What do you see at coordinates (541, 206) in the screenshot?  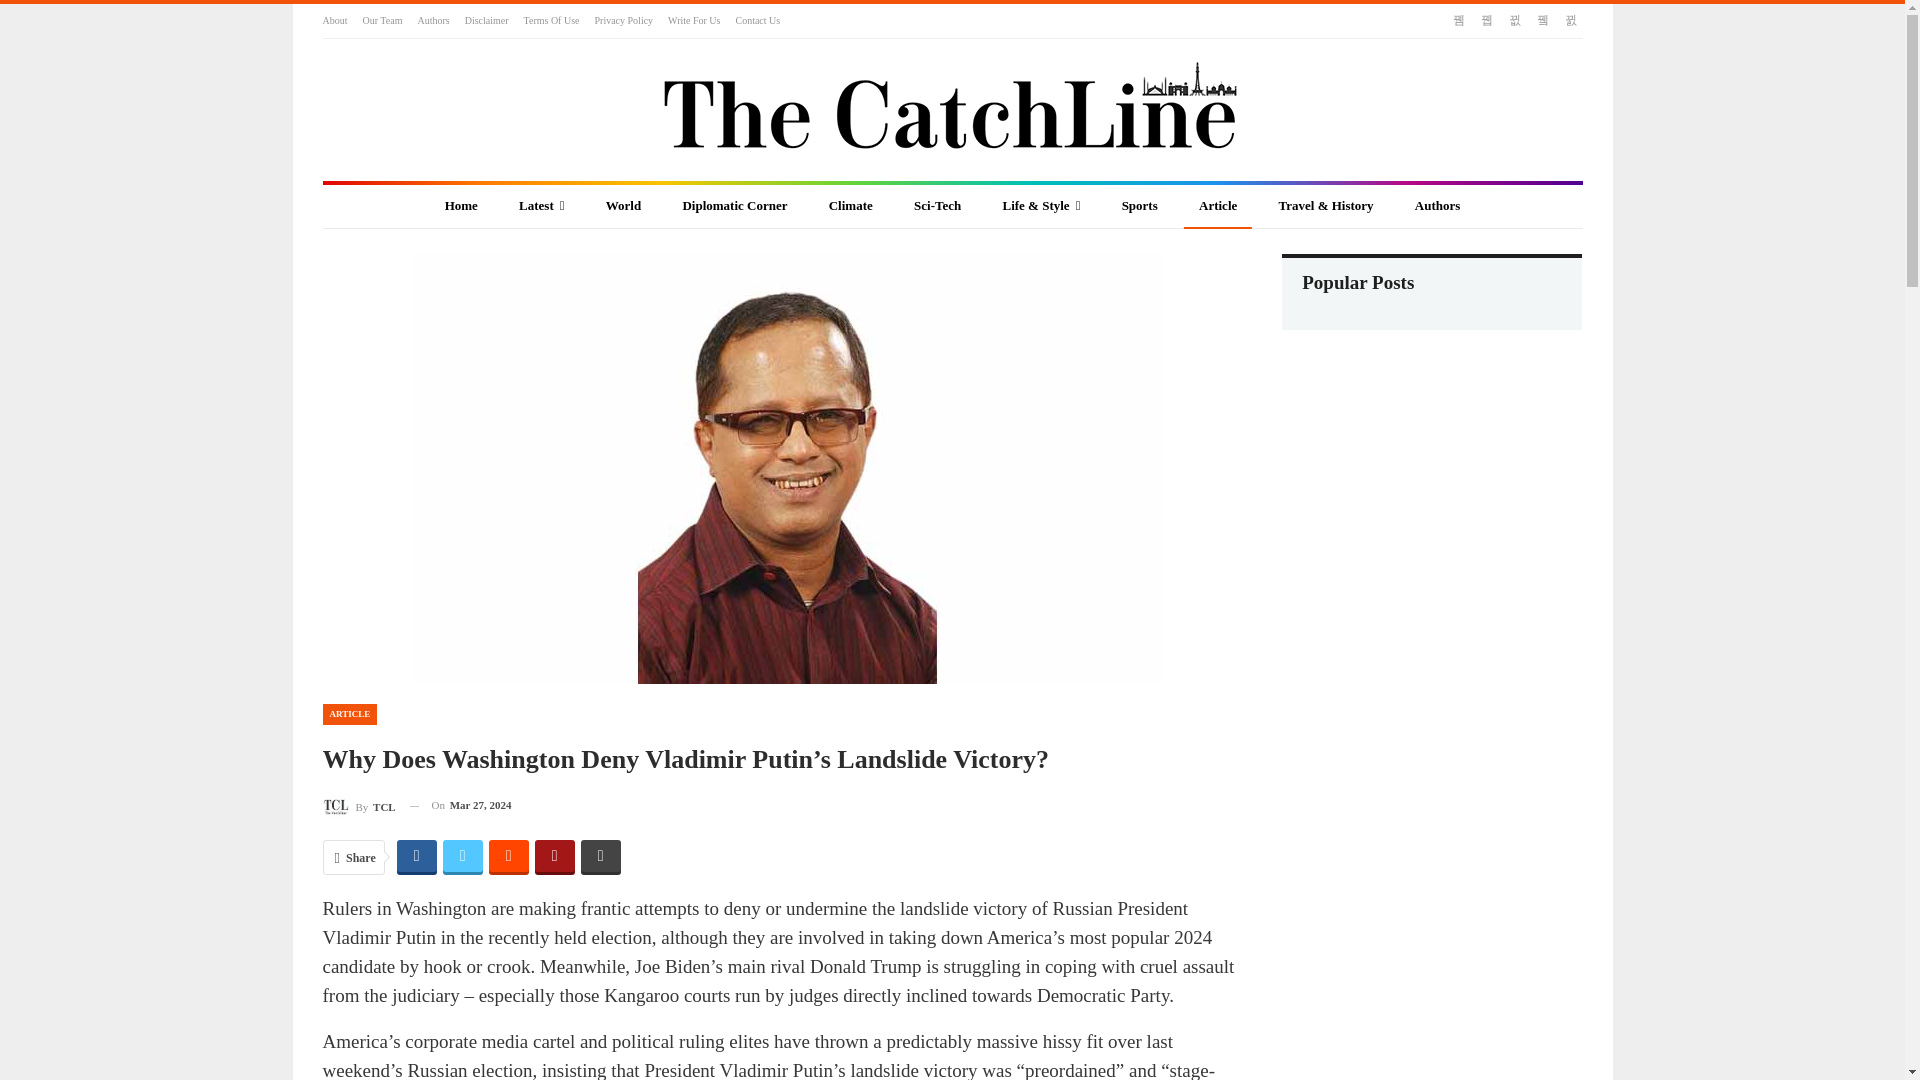 I see `Latest` at bounding box center [541, 206].